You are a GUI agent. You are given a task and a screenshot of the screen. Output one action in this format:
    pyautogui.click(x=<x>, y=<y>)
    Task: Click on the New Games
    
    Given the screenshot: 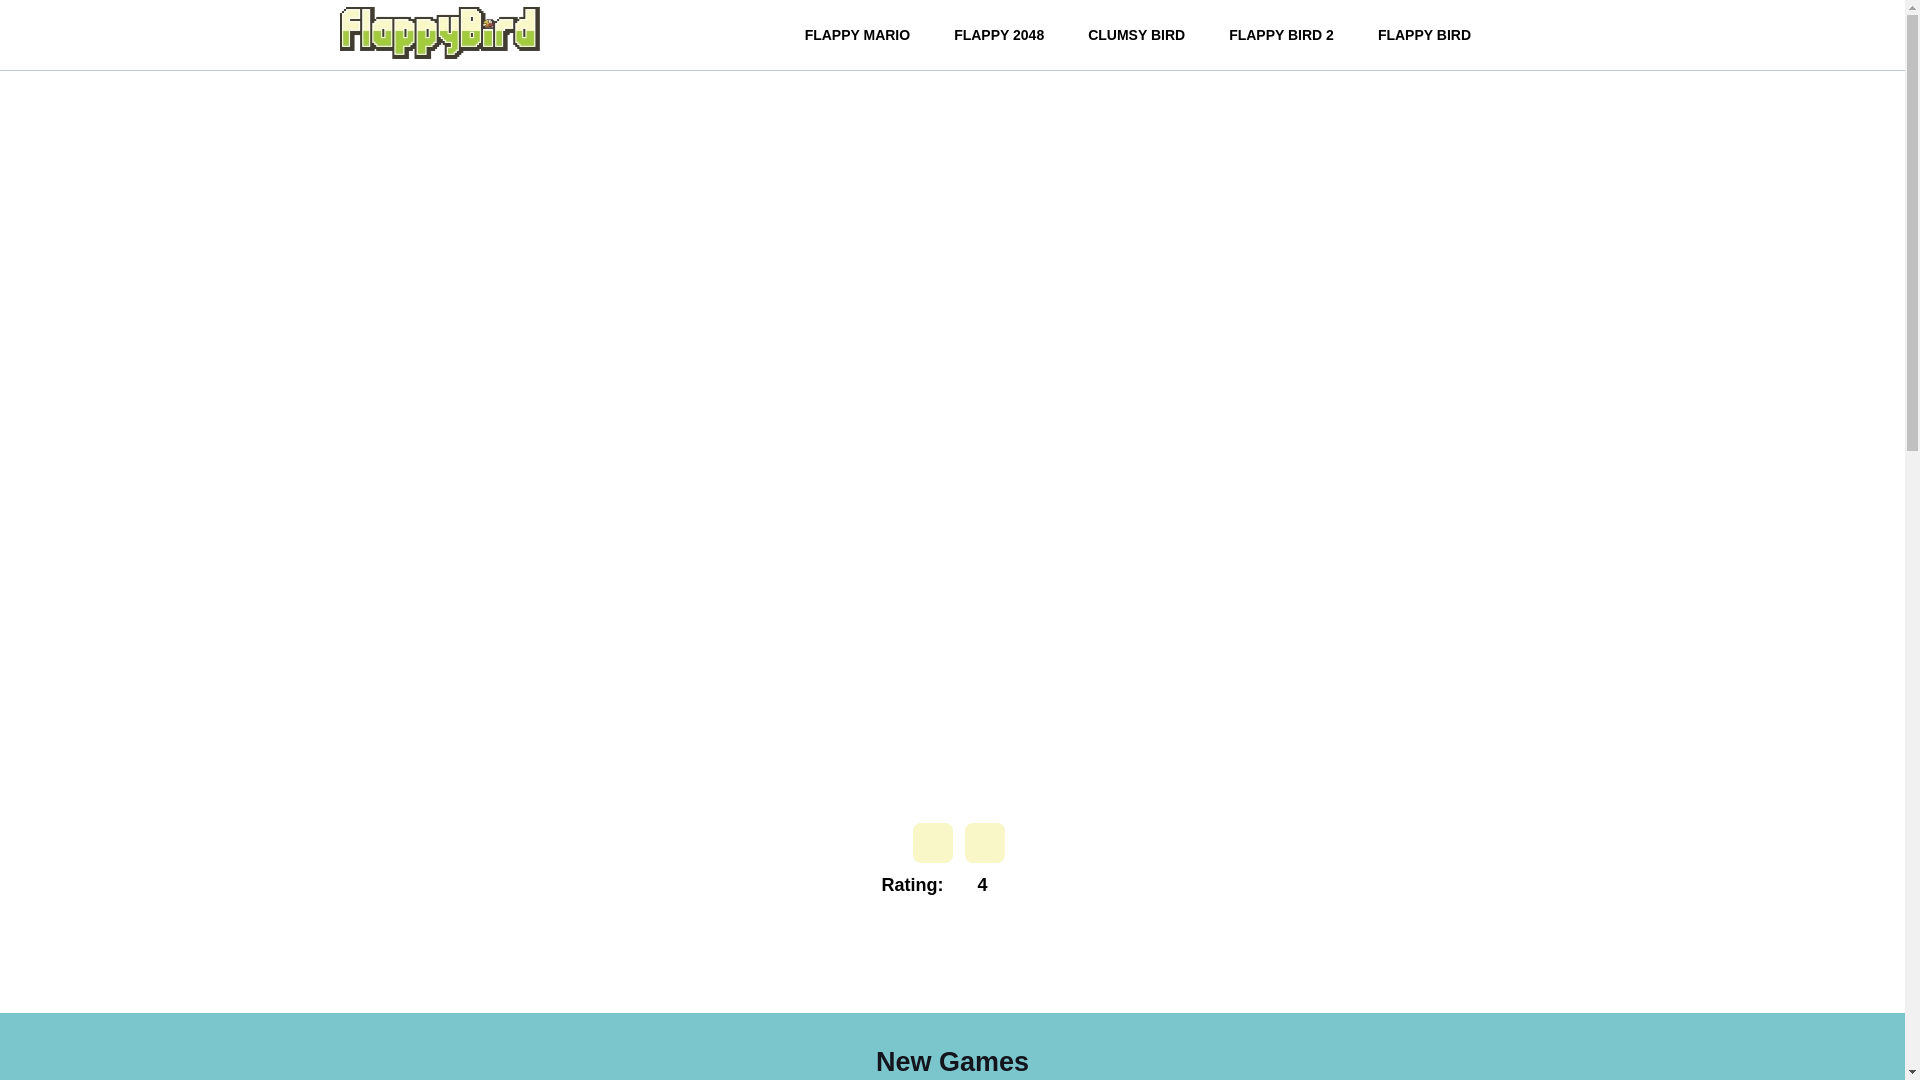 What is the action you would take?
    pyautogui.click(x=952, y=1061)
    